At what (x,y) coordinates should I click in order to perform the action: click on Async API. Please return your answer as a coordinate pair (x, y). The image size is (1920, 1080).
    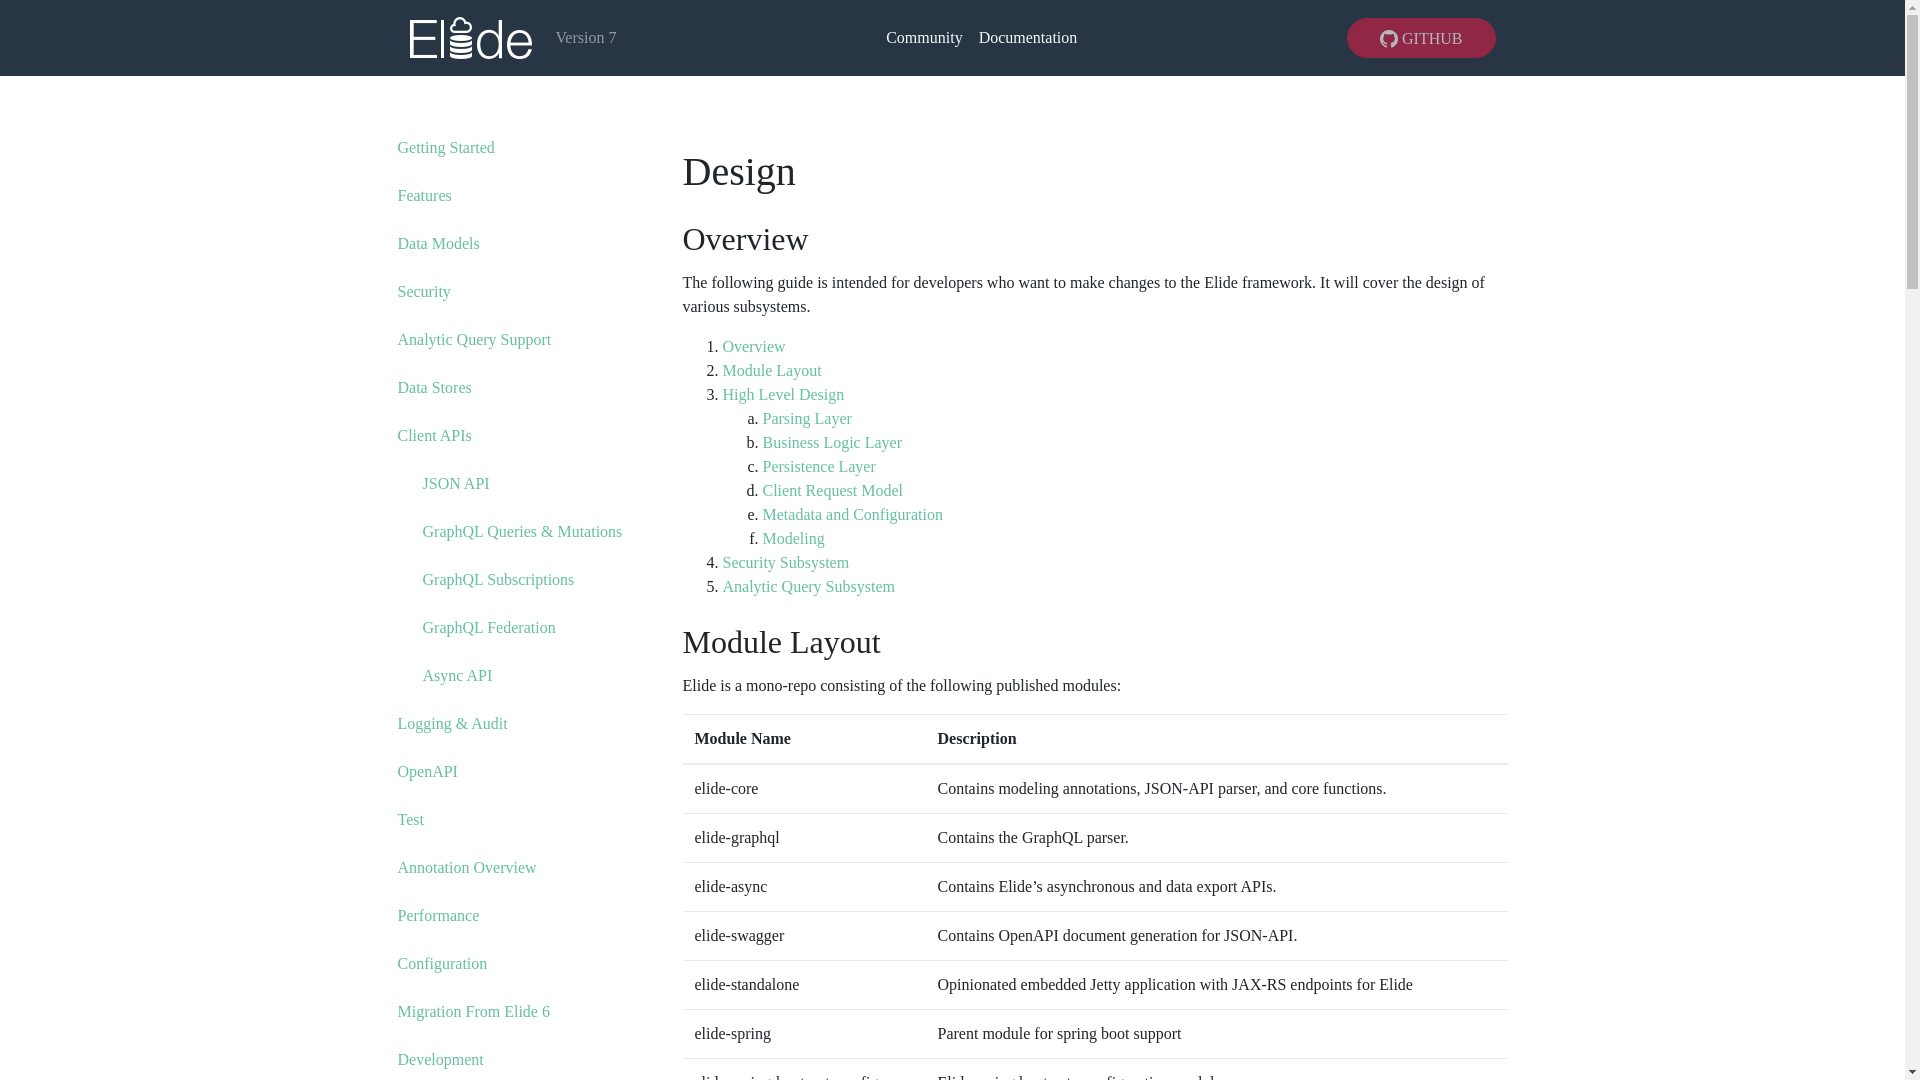
    Looking at the image, I should click on (456, 675).